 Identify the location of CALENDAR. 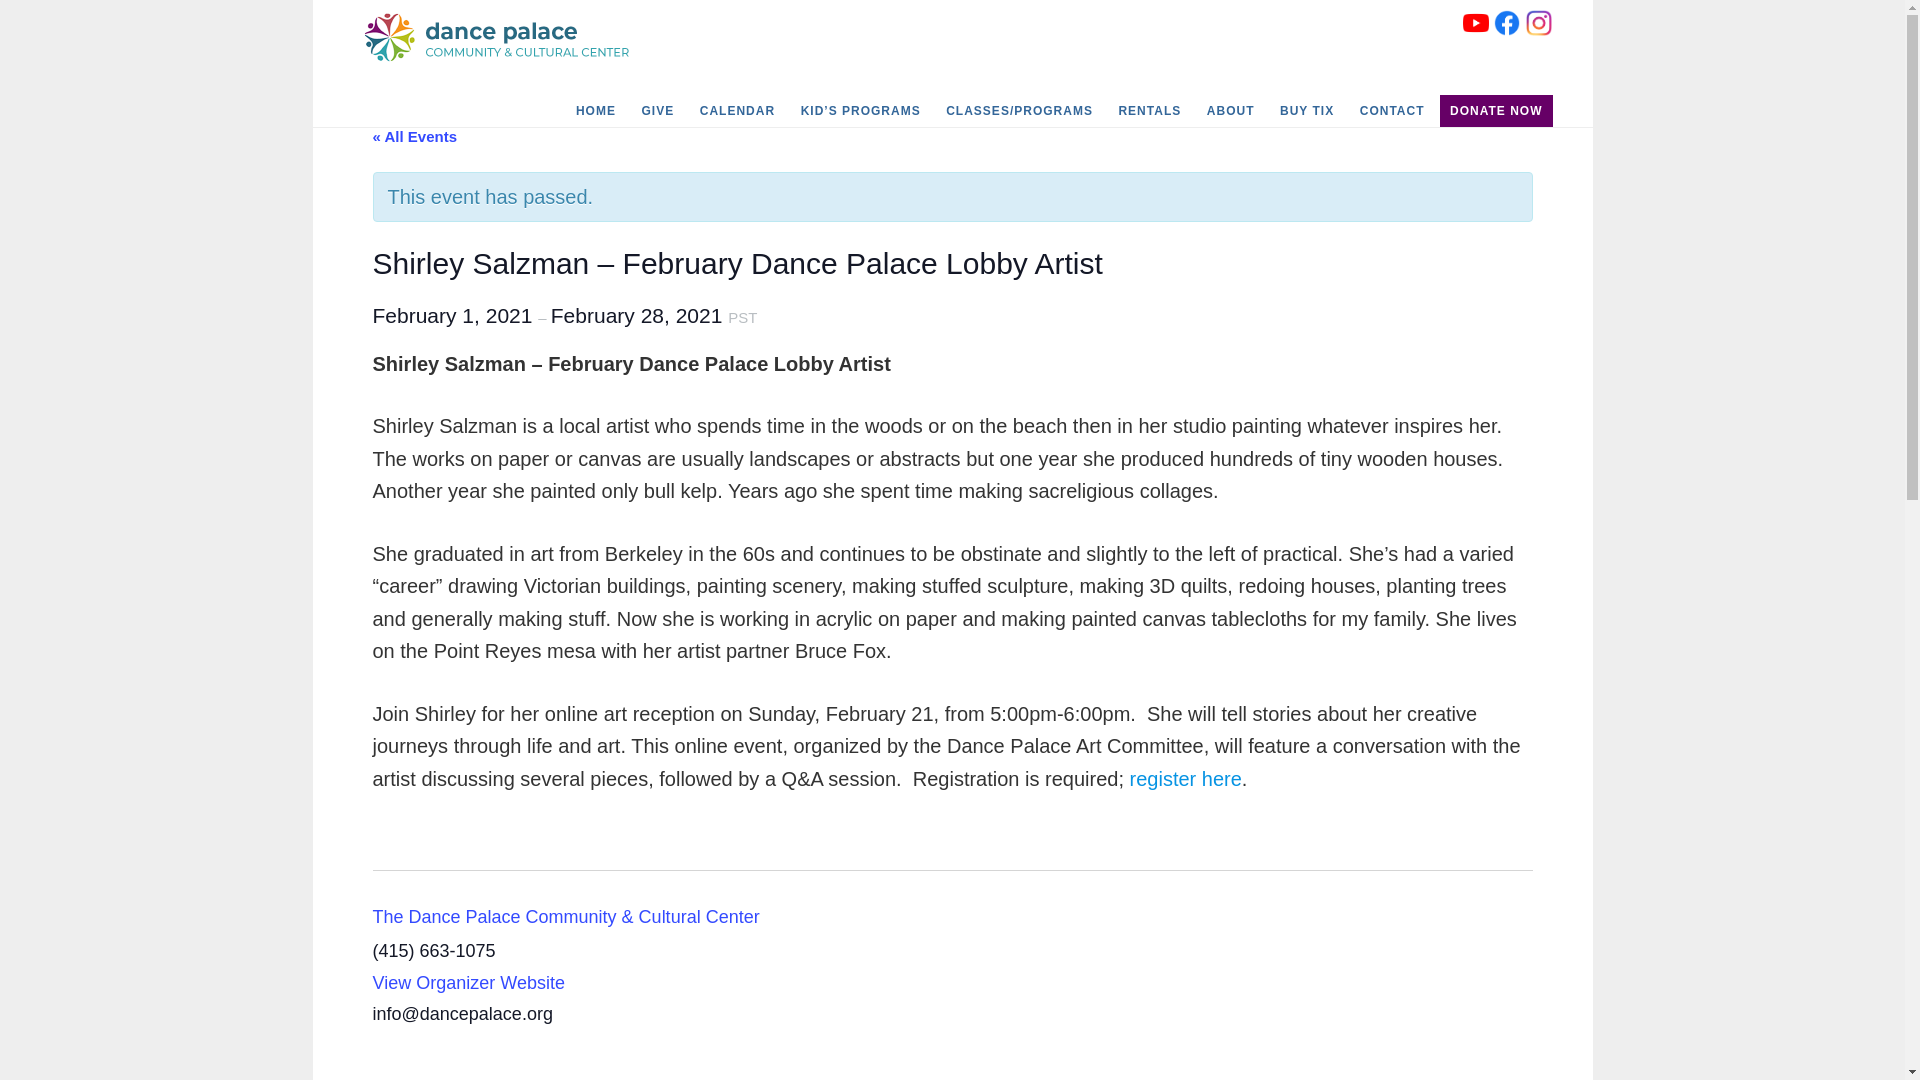
(737, 111).